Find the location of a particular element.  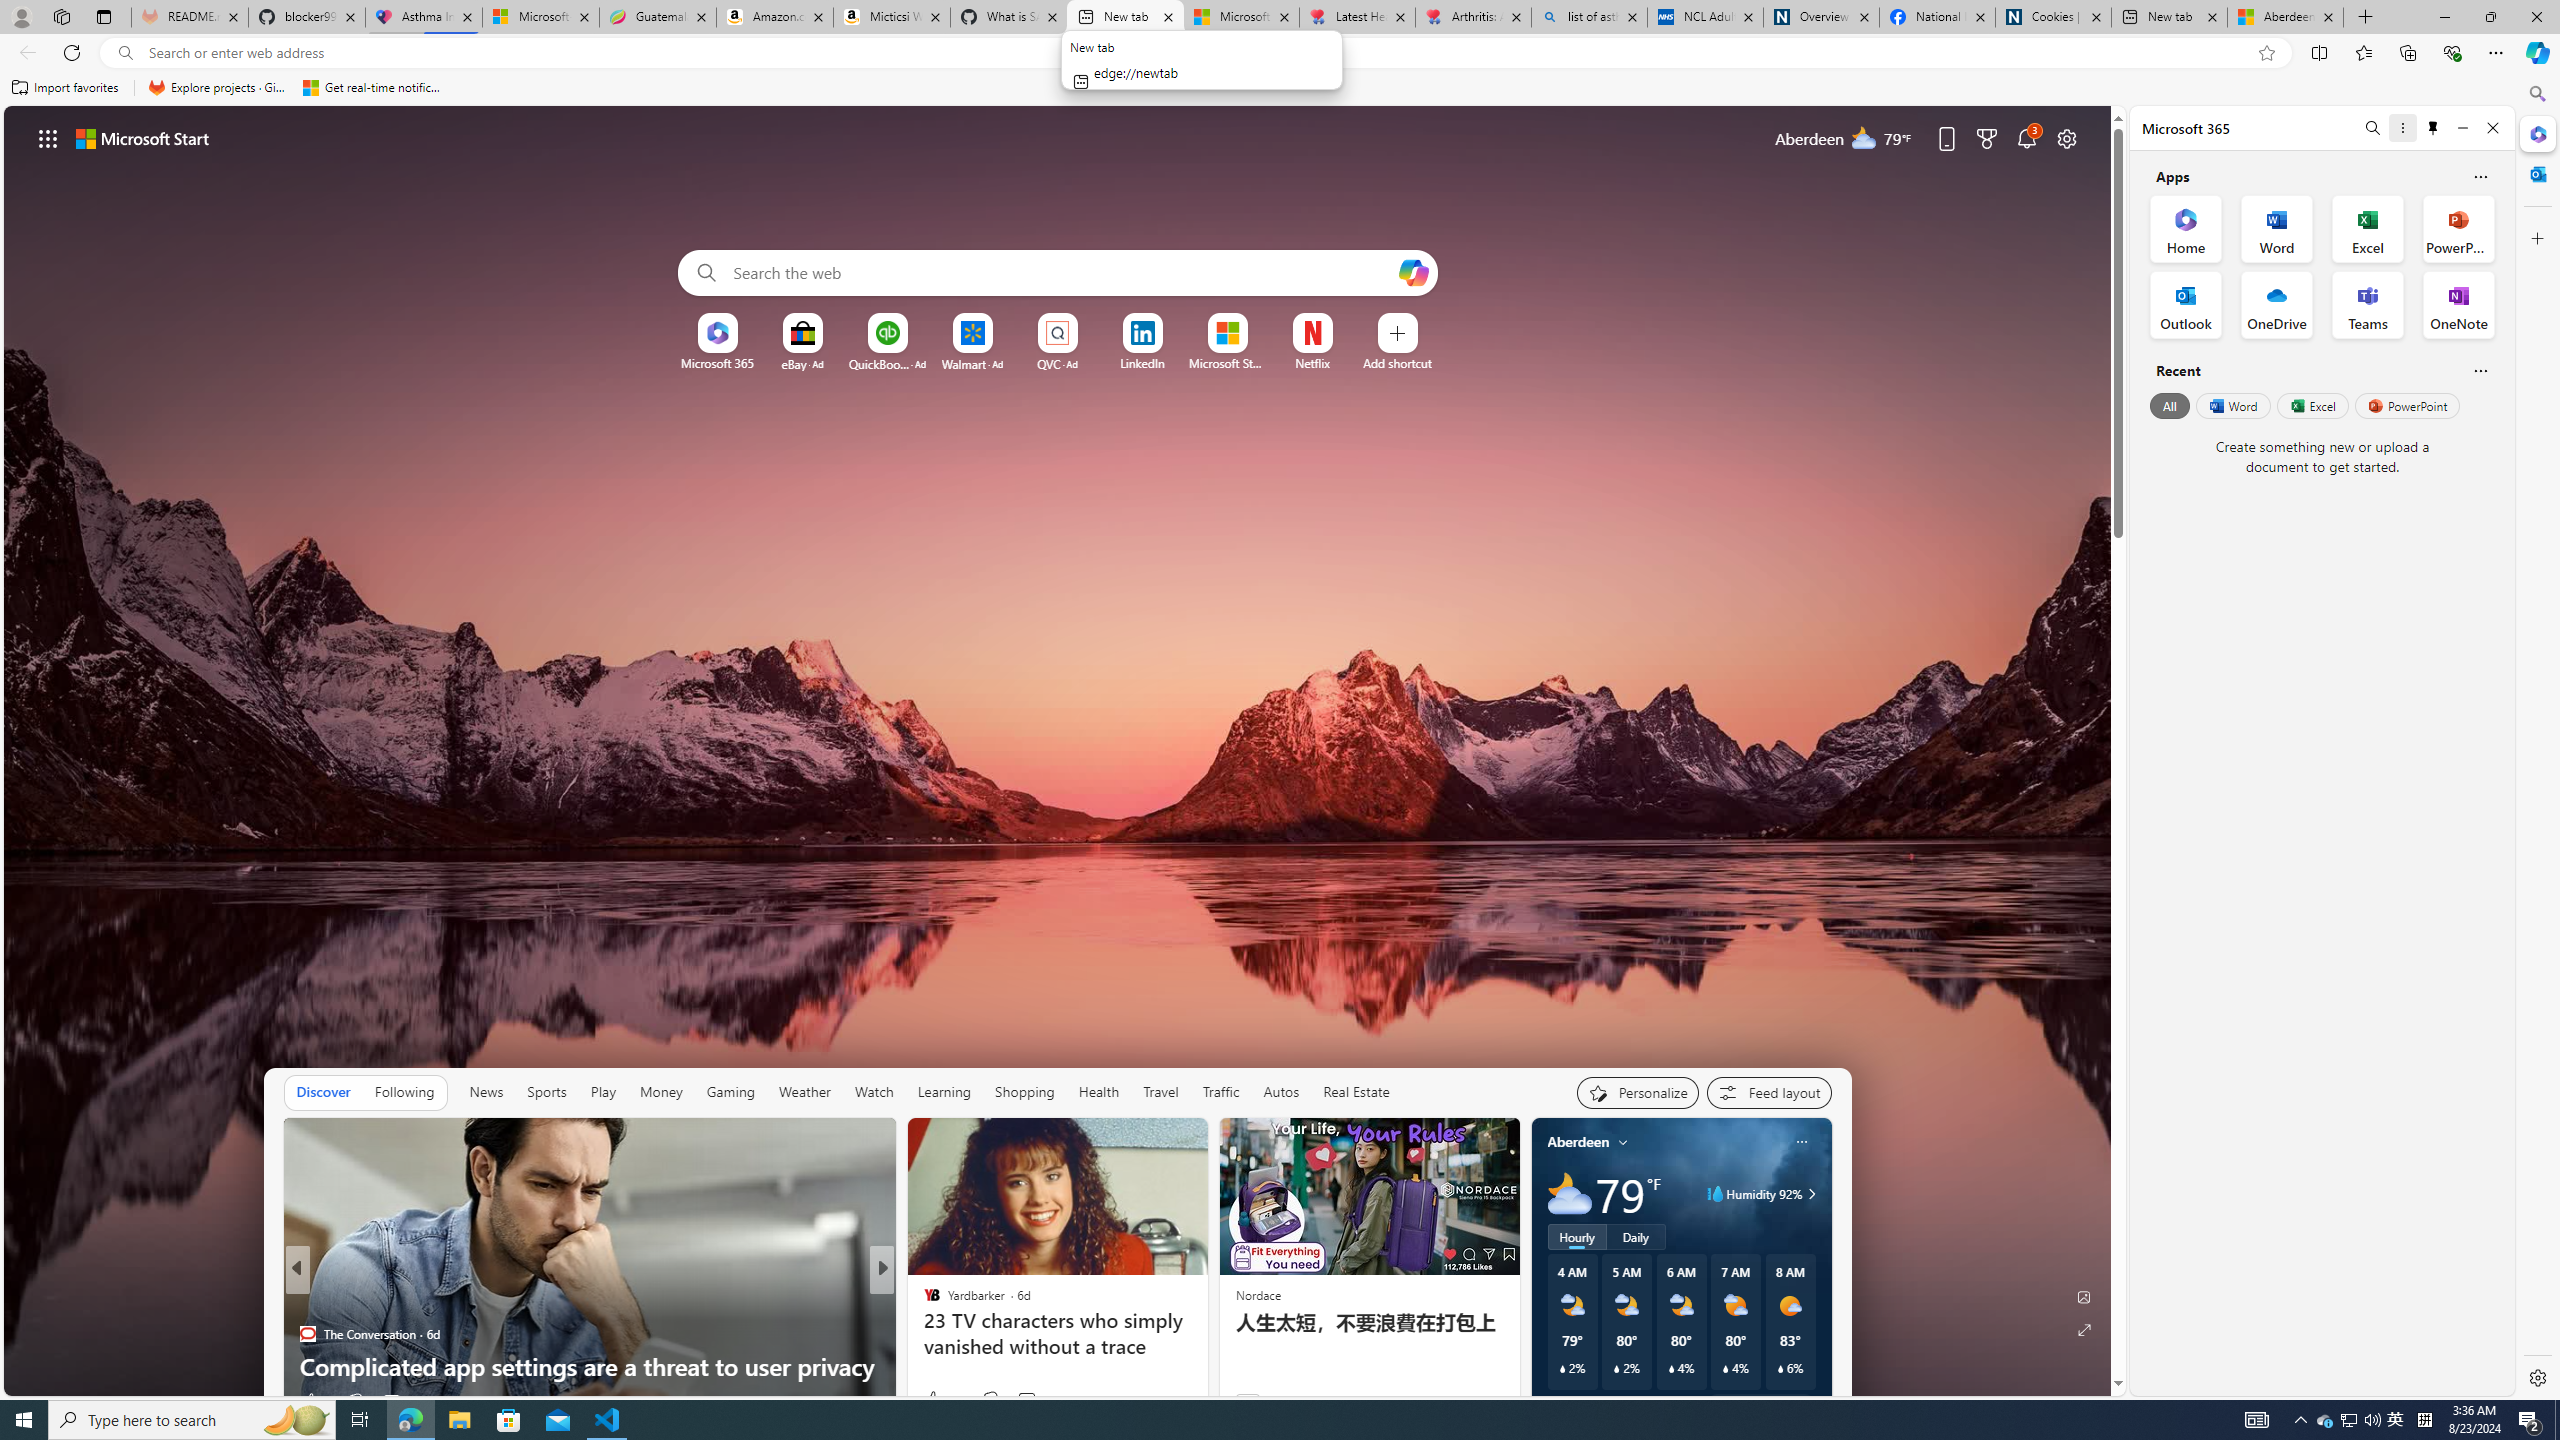

47 Like is located at coordinates (933, 1400).